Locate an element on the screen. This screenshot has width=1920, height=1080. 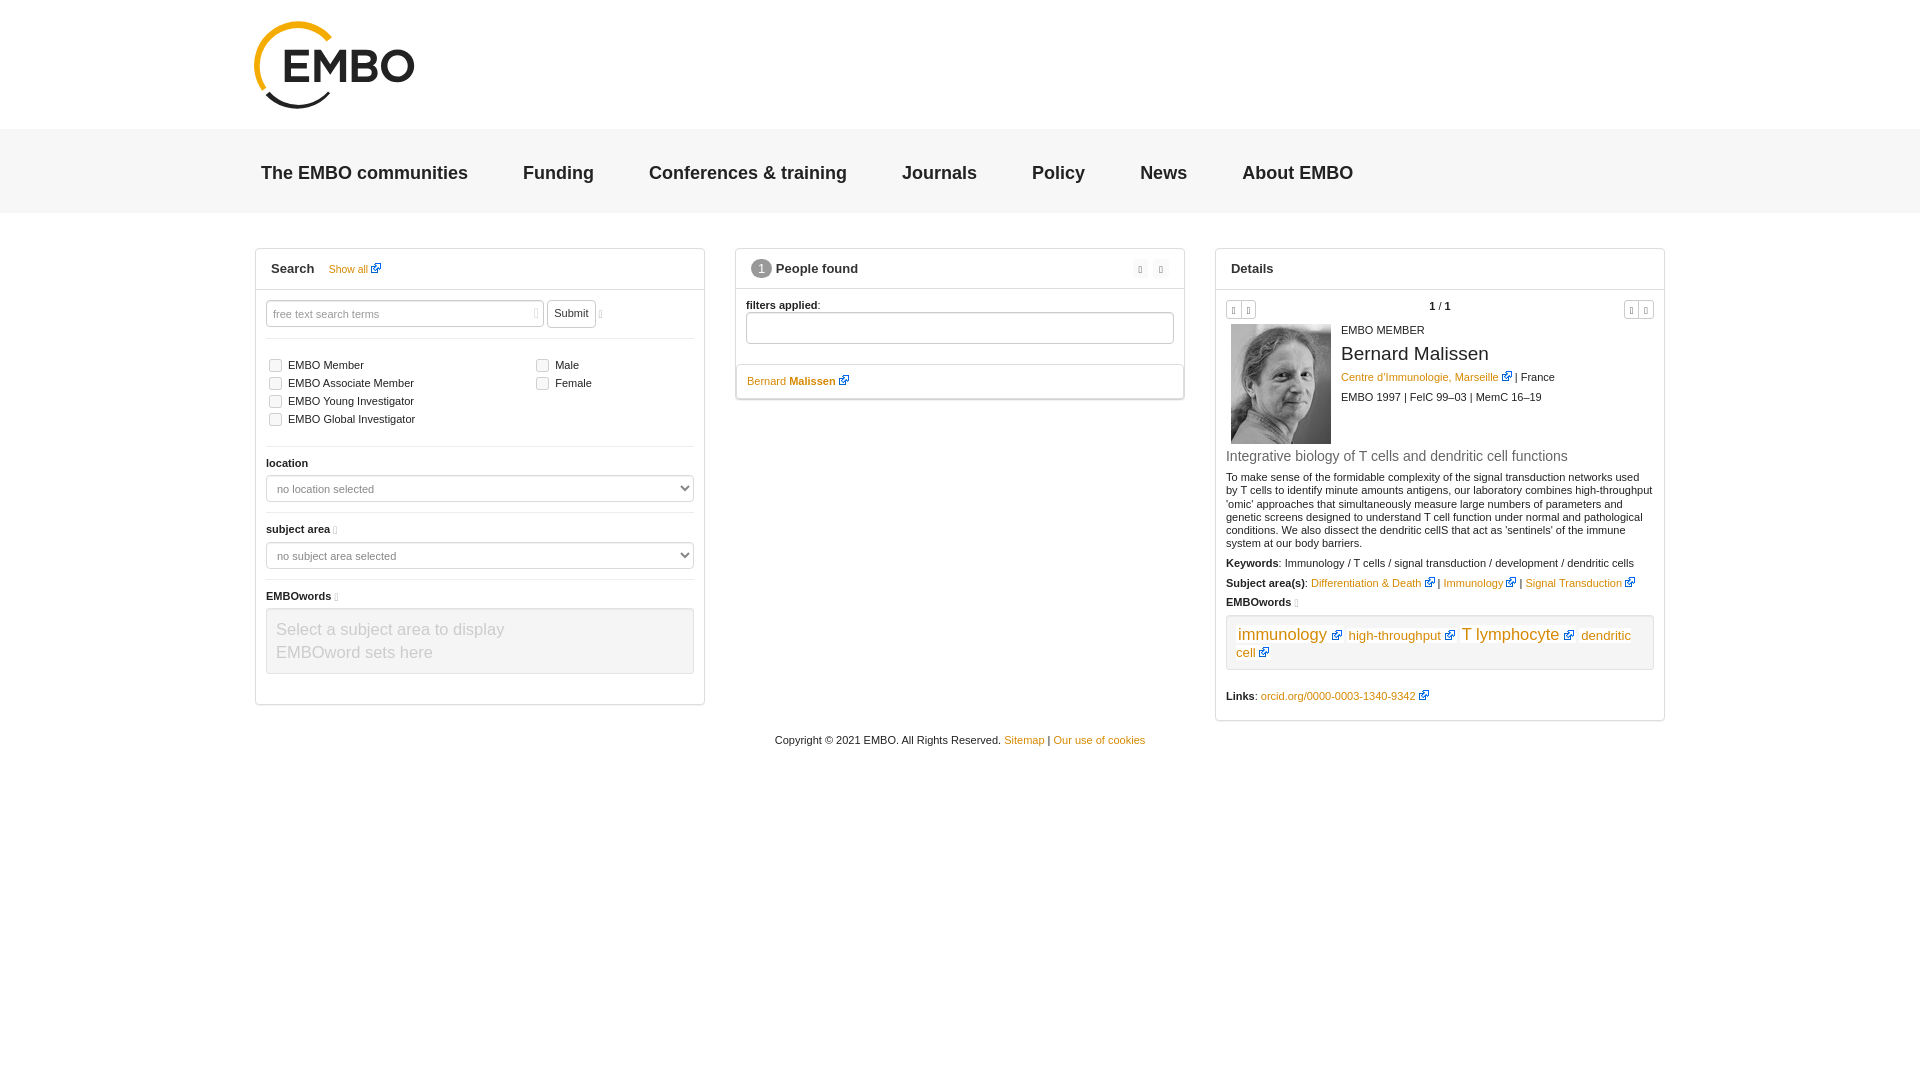
dendritic cell is located at coordinates (1433, 643).